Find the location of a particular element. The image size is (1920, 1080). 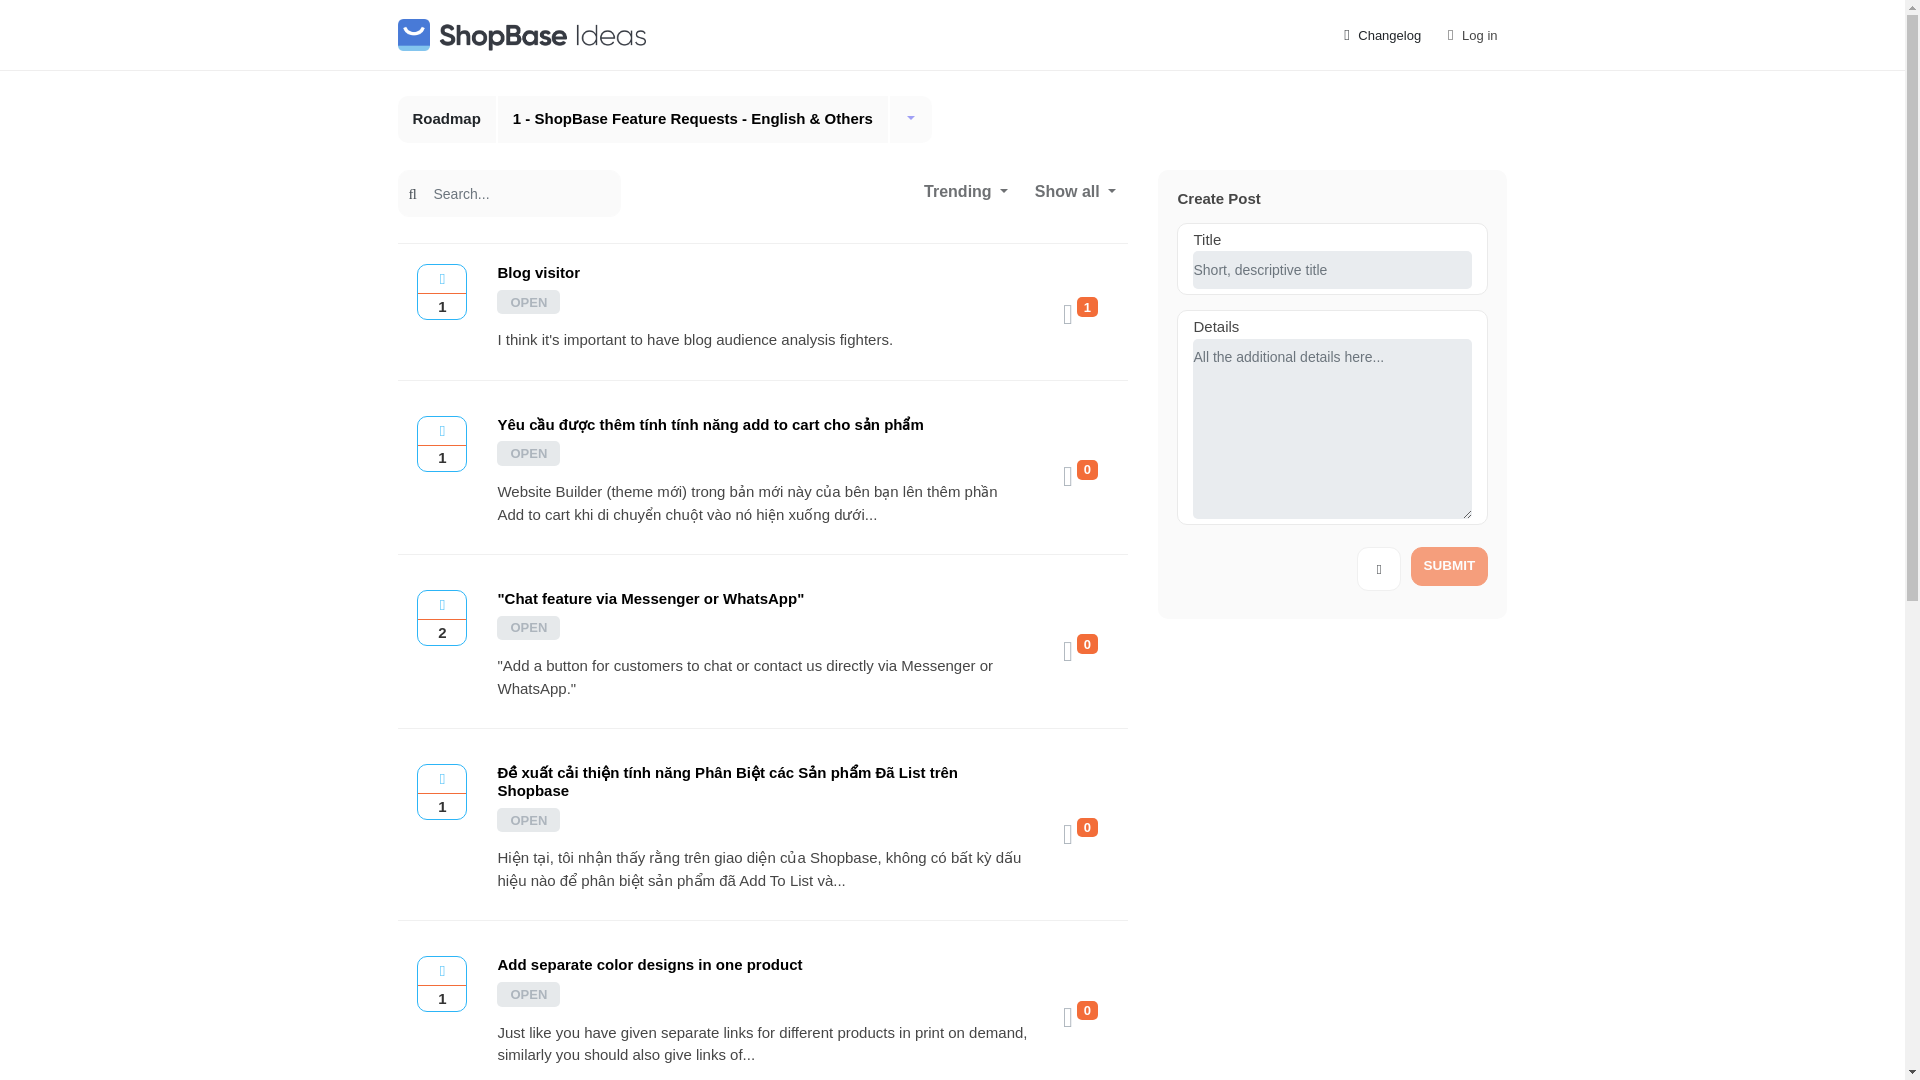

Changelog is located at coordinates (1381, 35).